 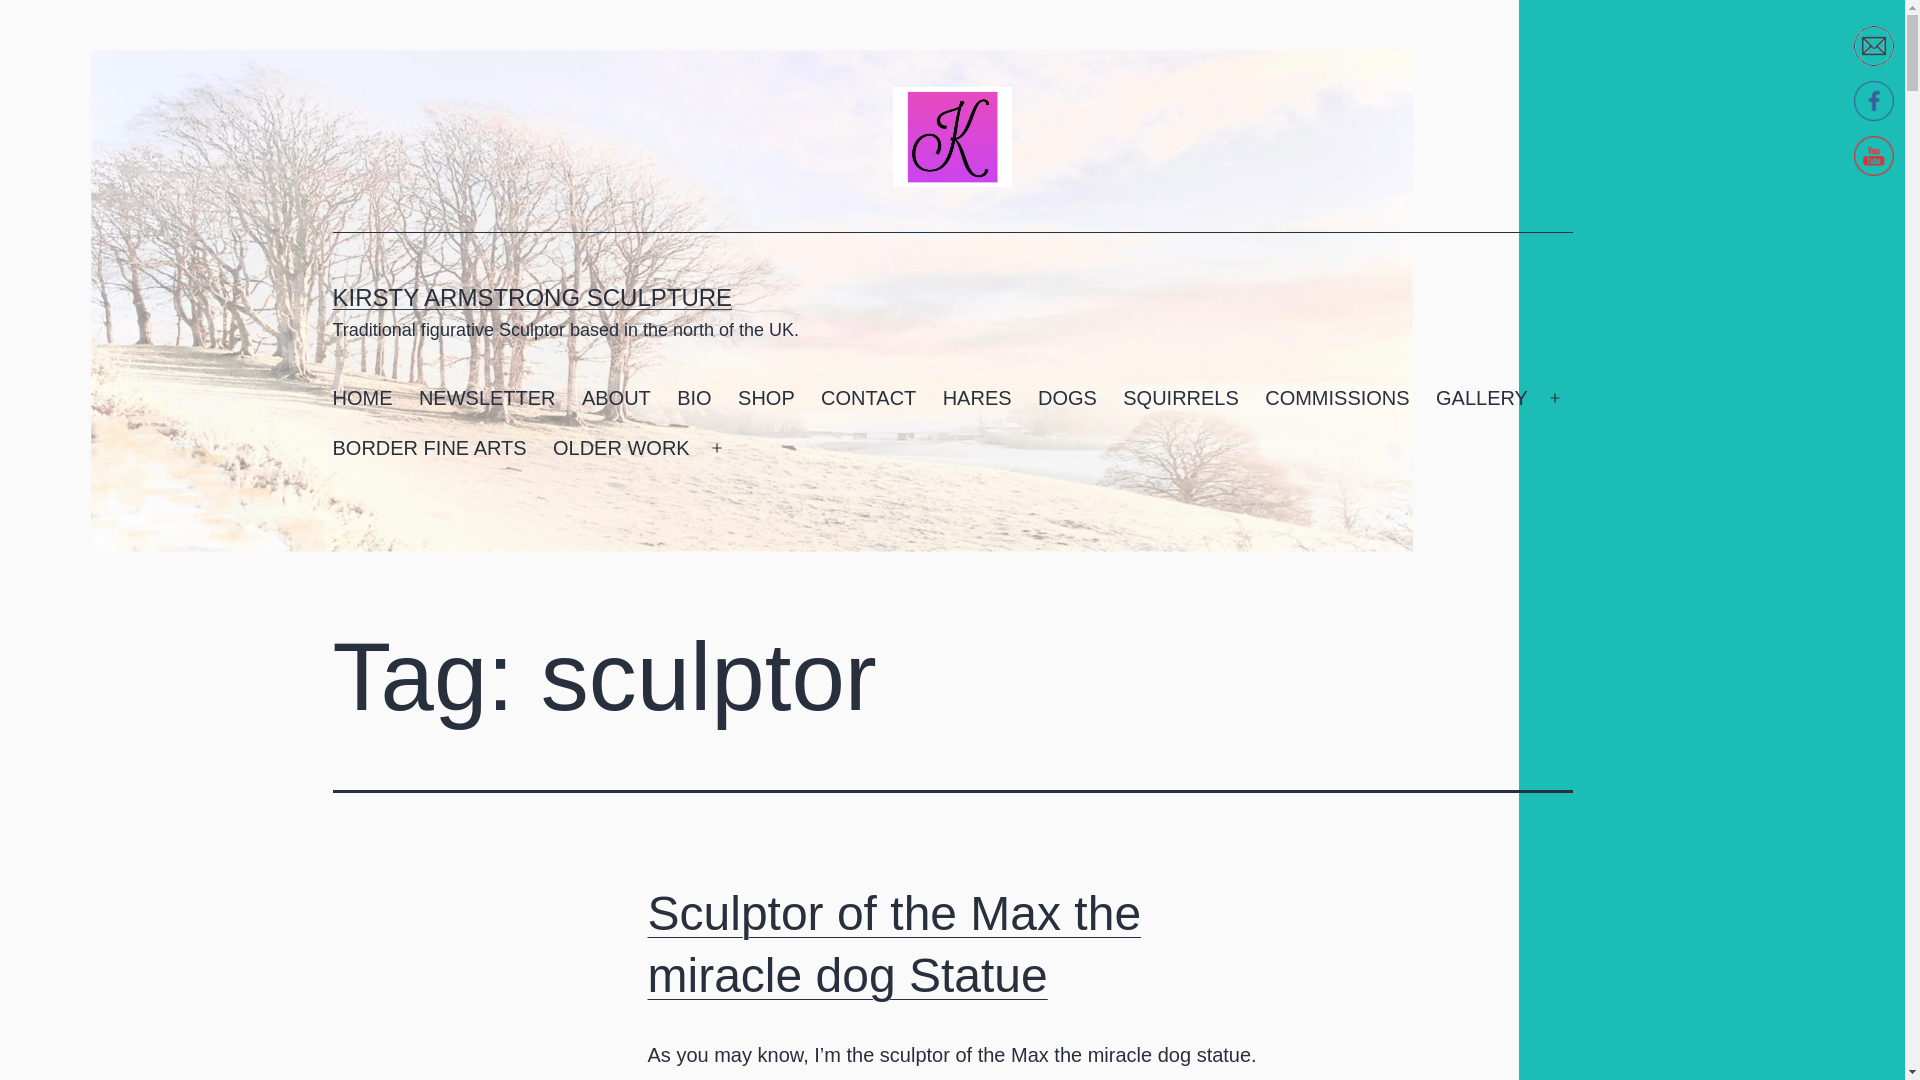 I want to click on Kirsty Armstrong Biography, so click(x=694, y=398).